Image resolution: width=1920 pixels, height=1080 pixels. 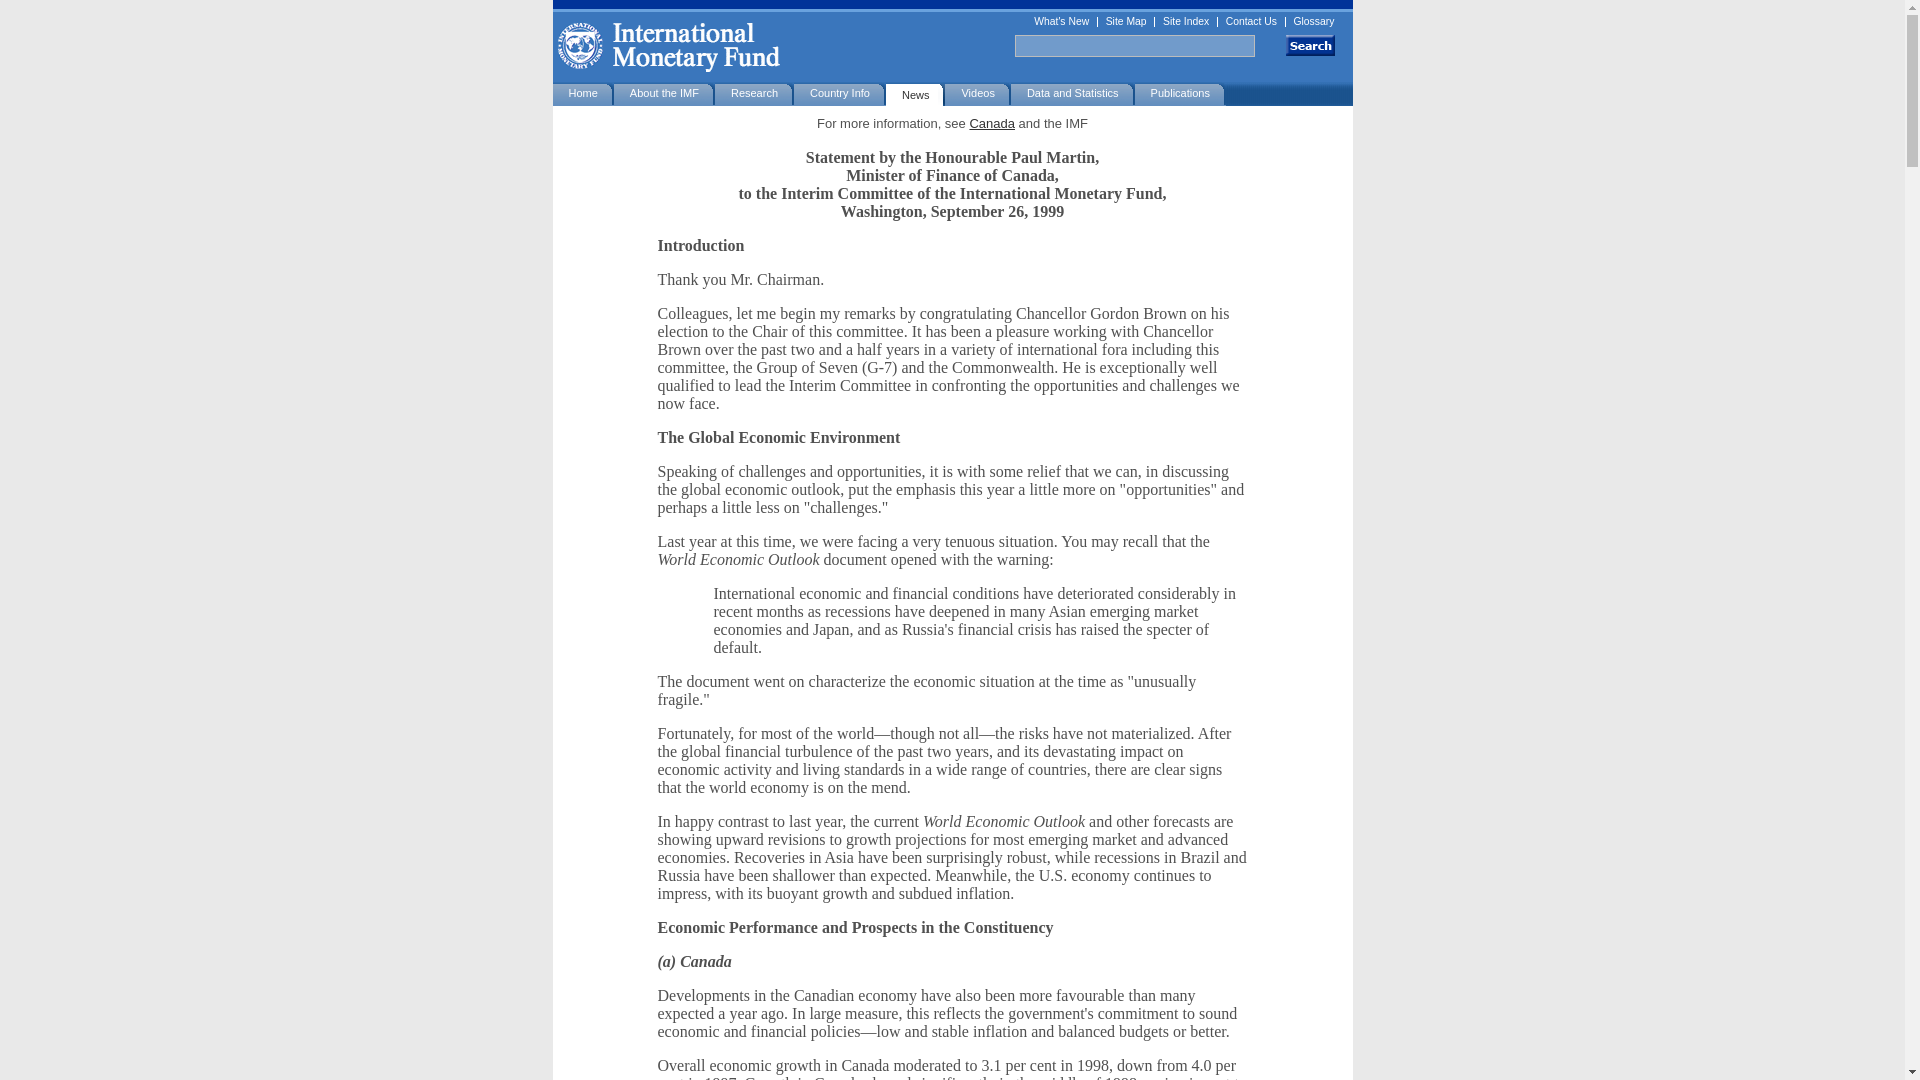 What do you see at coordinates (840, 93) in the screenshot?
I see `Country Info` at bounding box center [840, 93].